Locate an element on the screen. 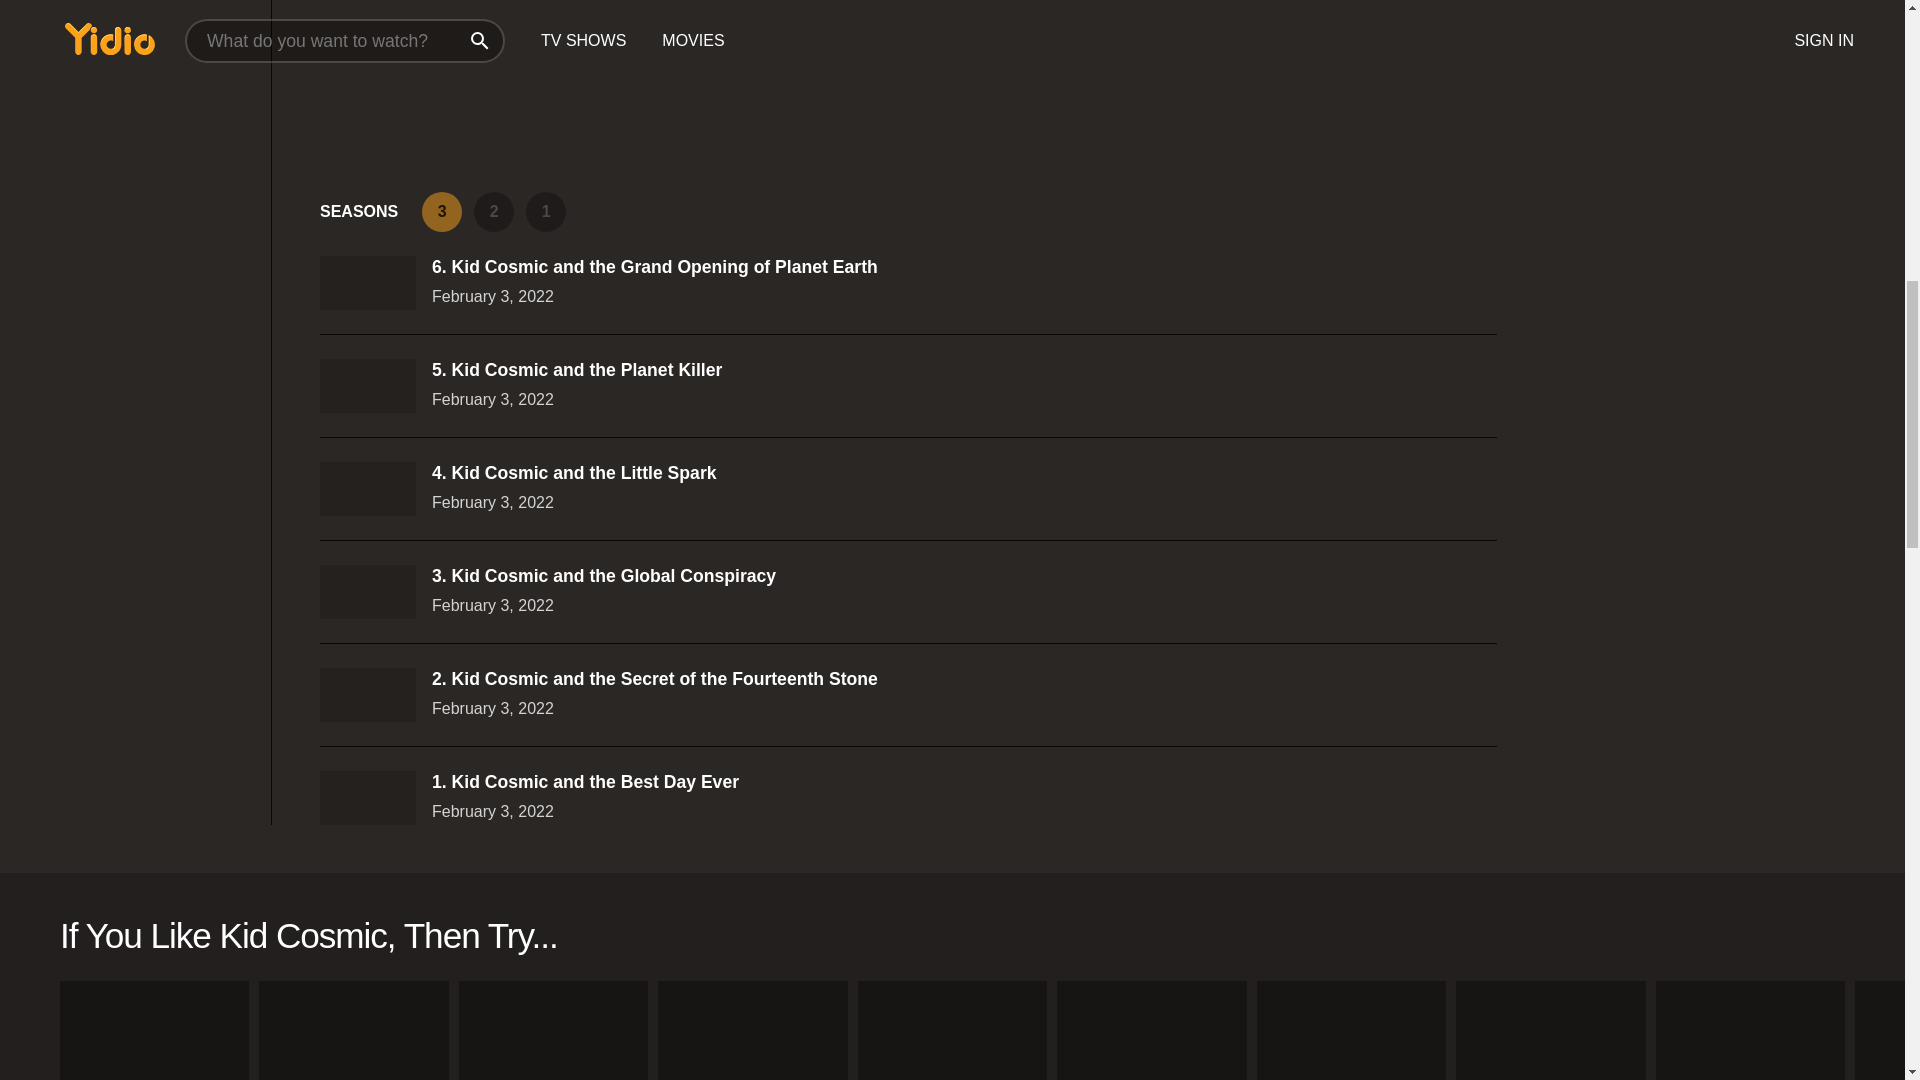 The height and width of the screenshot is (1080, 1920). X-Men: The Animated Series is located at coordinates (1351, 1030).